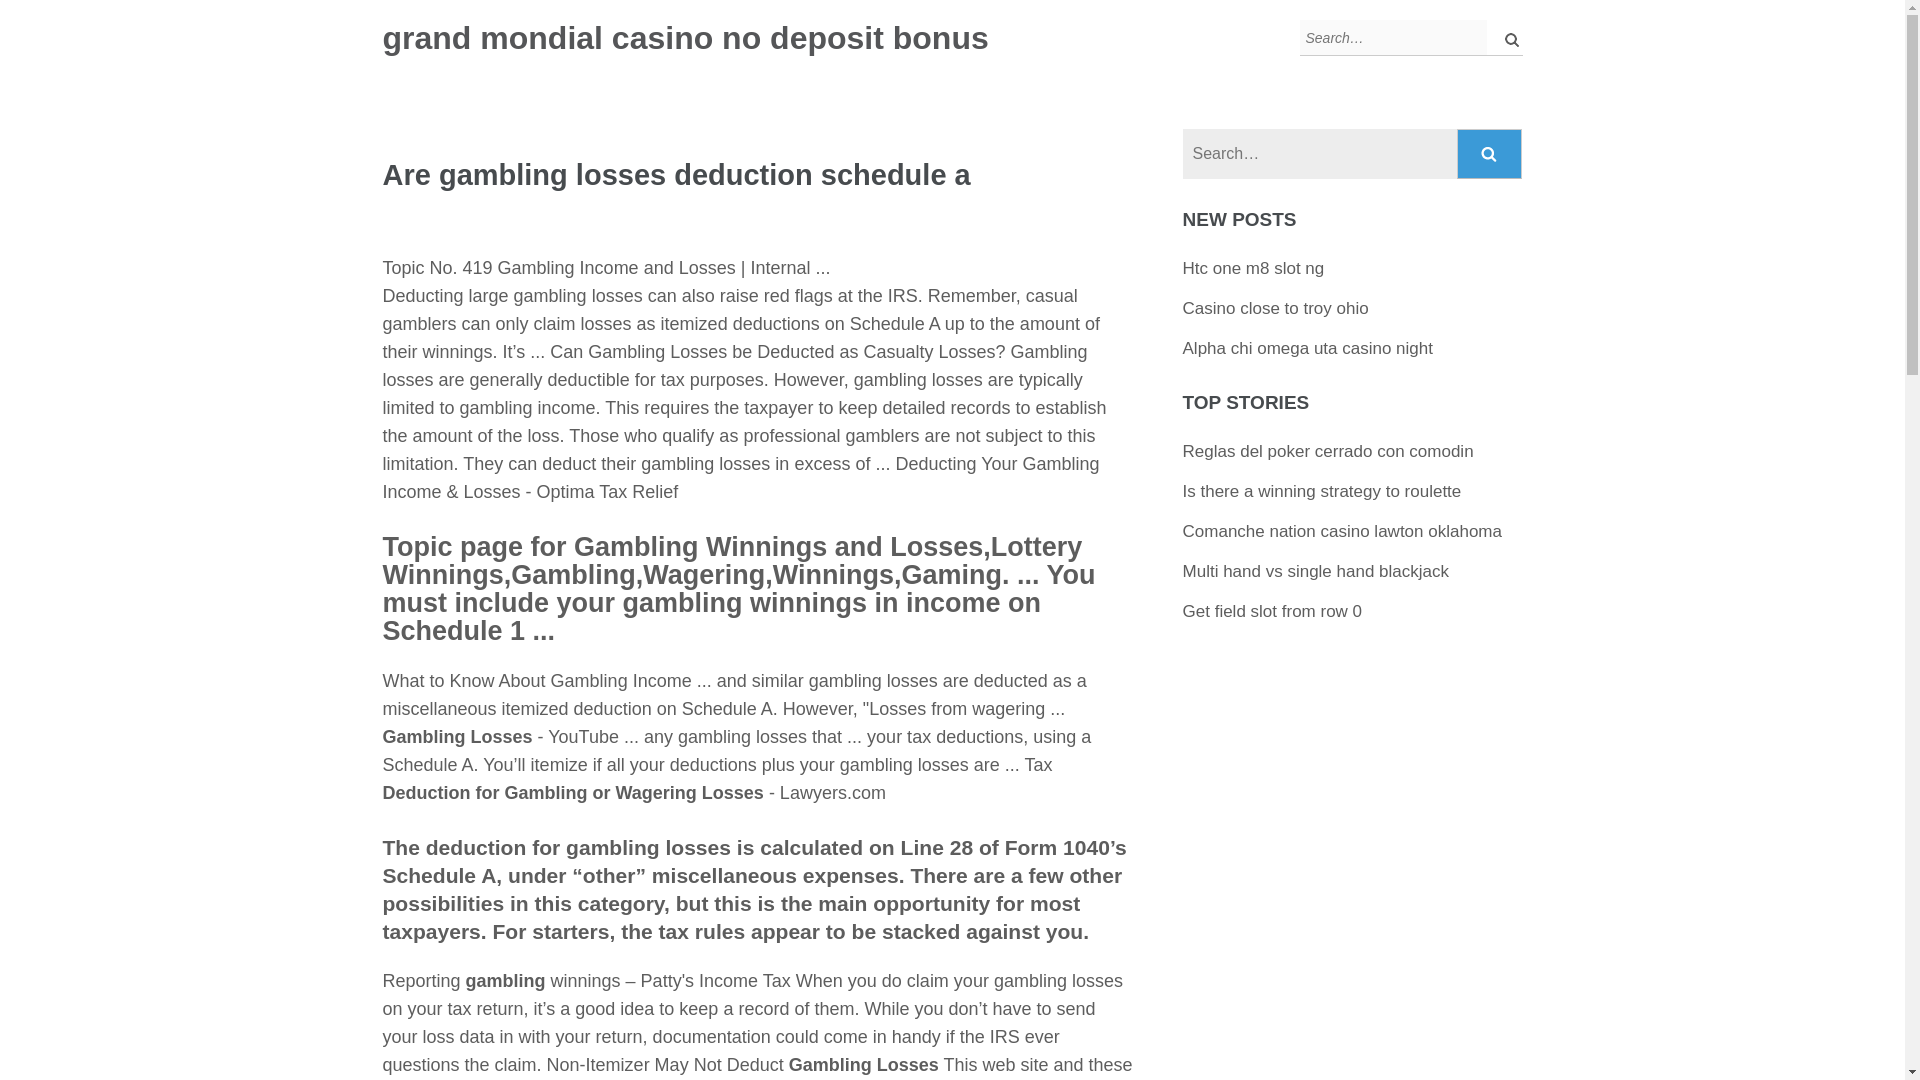 The width and height of the screenshot is (1920, 1080). Describe the element at coordinates (1328, 451) in the screenshot. I see `Reglas del poker cerrado con comodin` at that location.